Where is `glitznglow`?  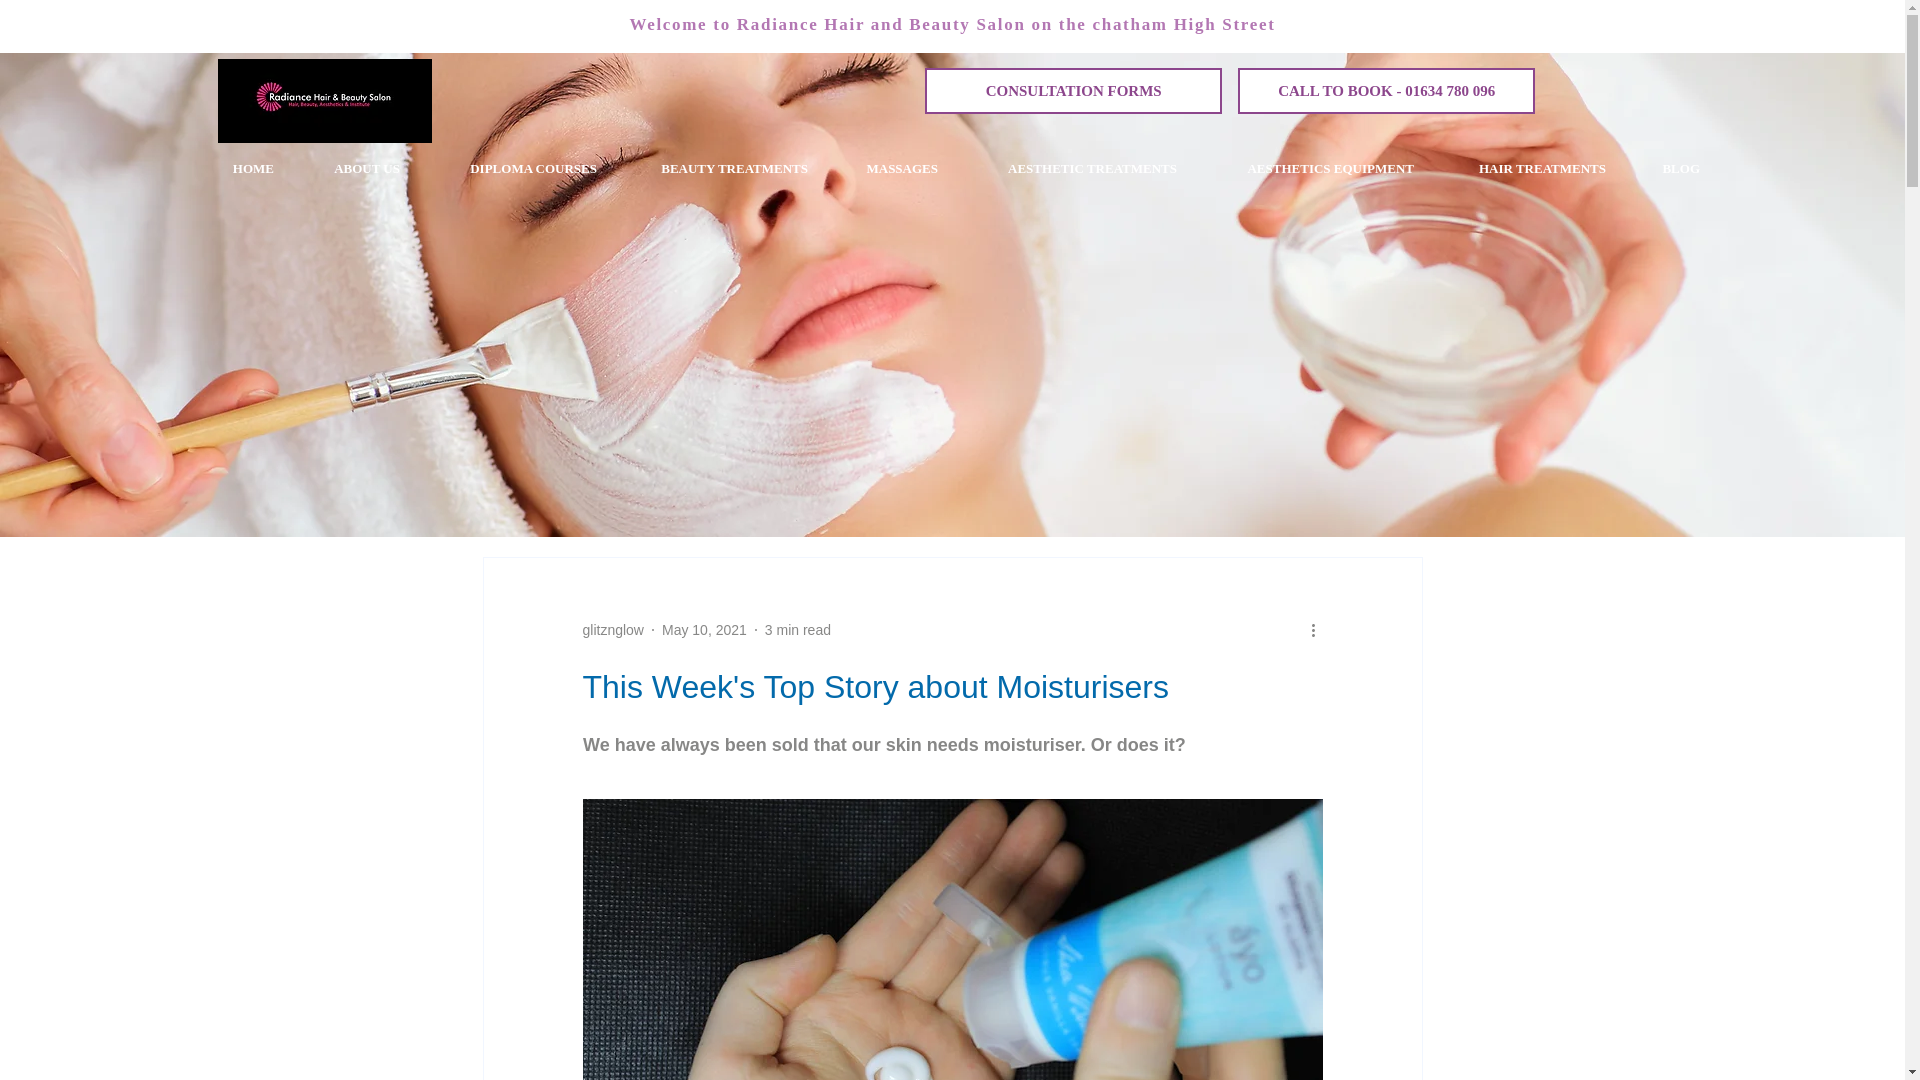 glitznglow is located at coordinates (612, 630).